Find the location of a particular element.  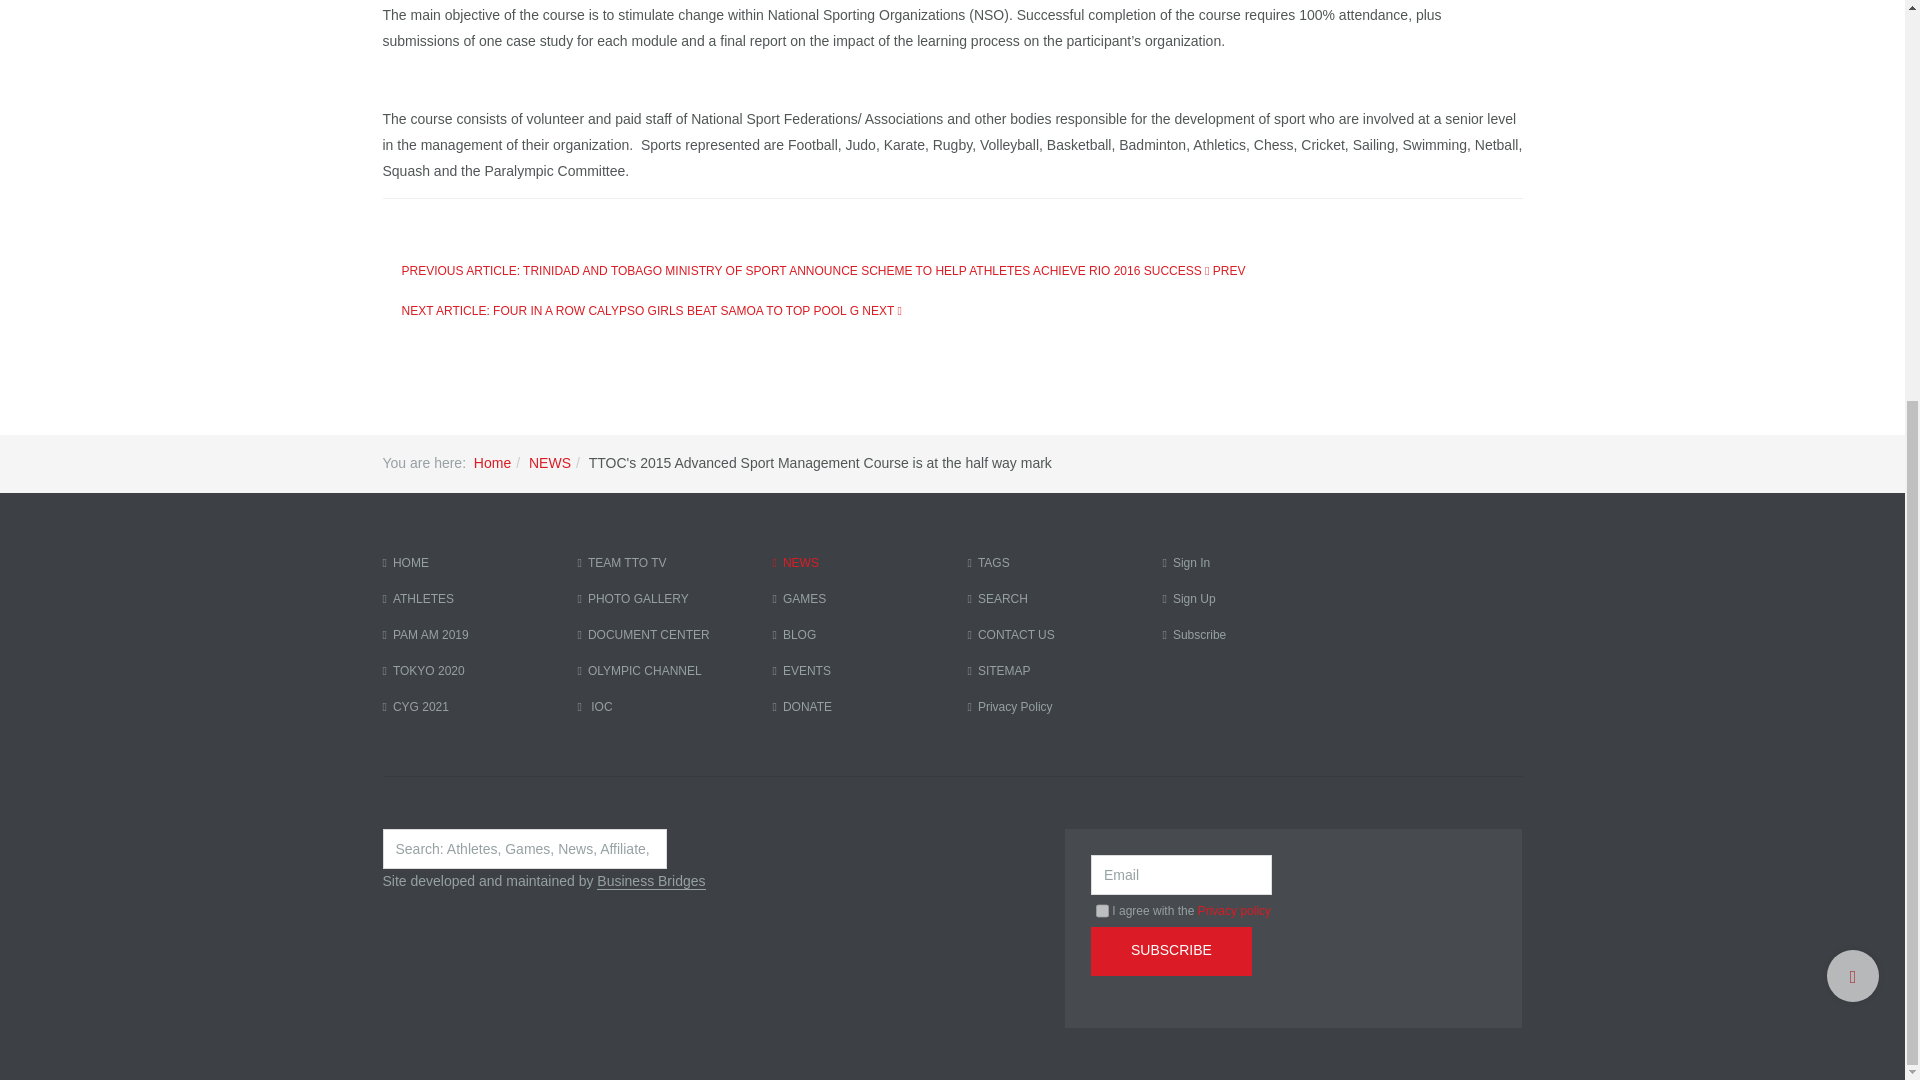

Back to Top is located at coordinates (1853, 348).